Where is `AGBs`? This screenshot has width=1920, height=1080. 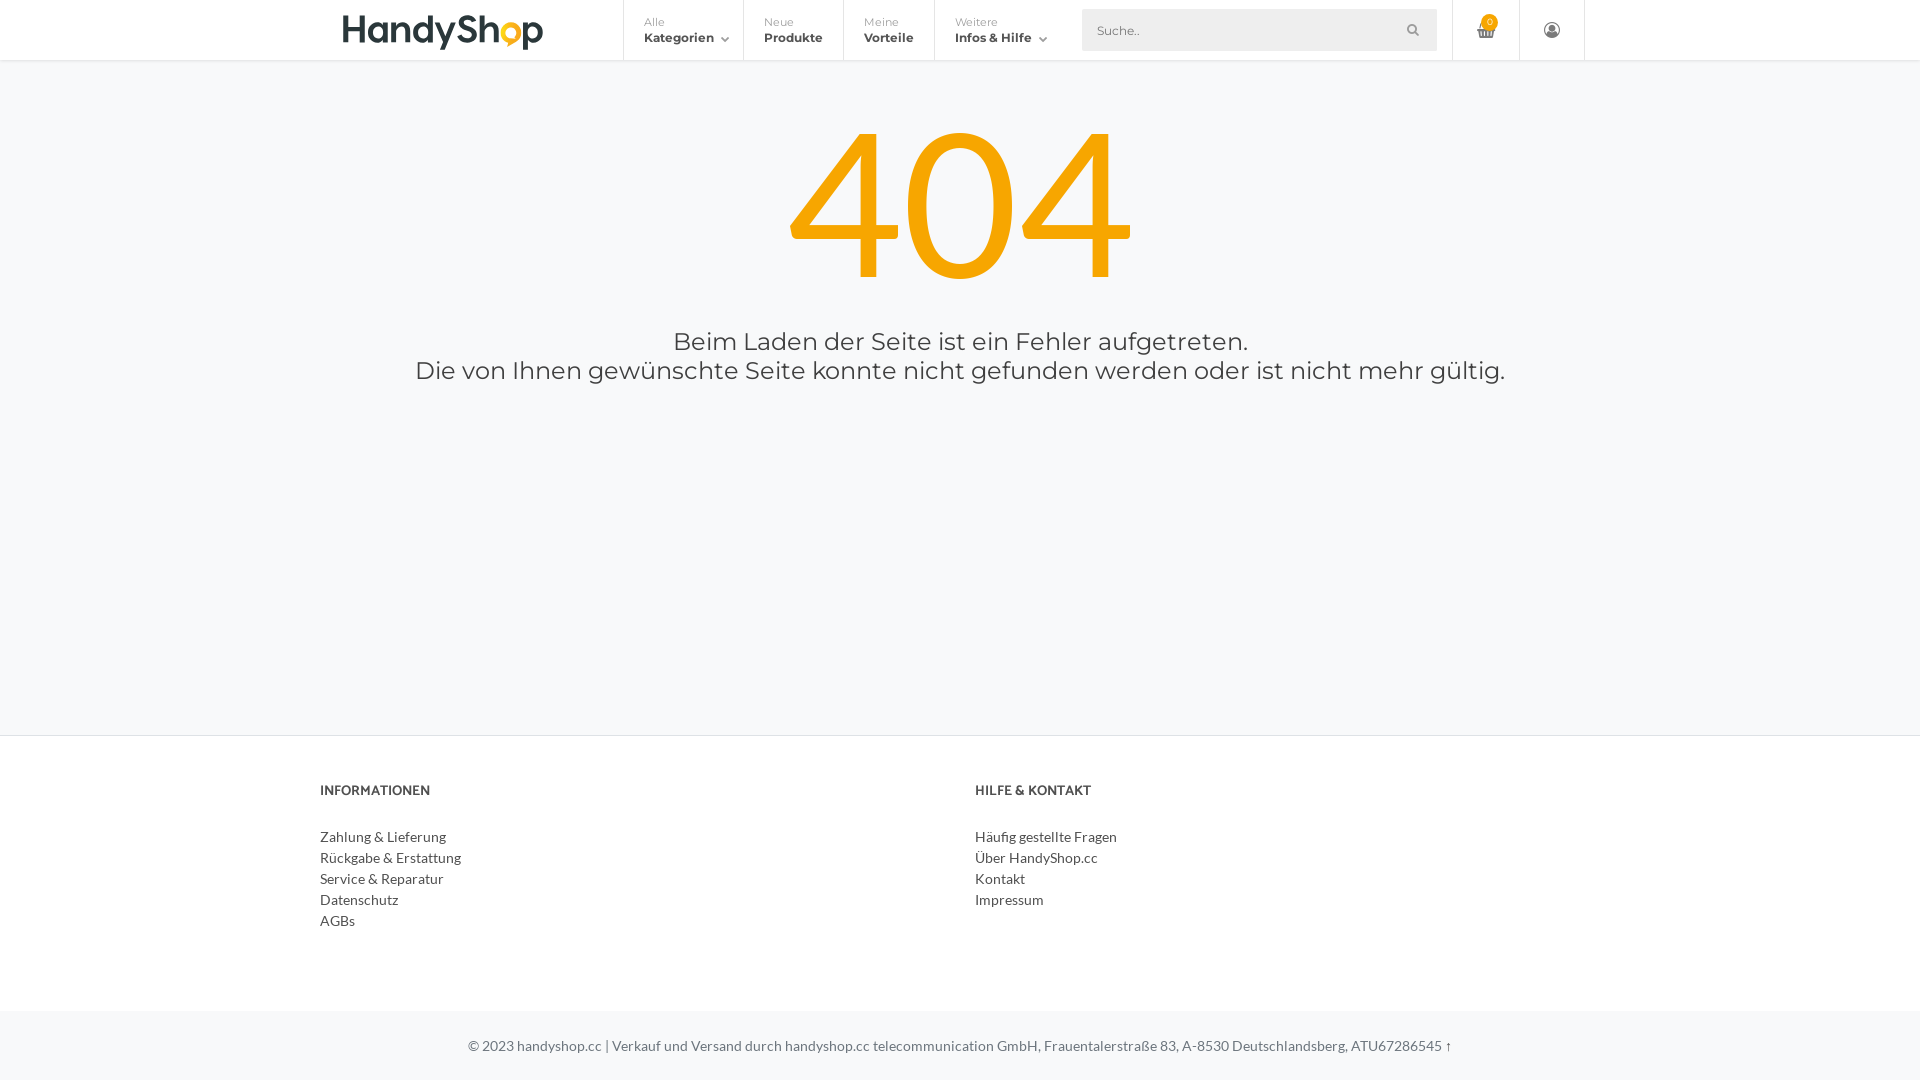 AGBs is located at coordinates (338, 920).